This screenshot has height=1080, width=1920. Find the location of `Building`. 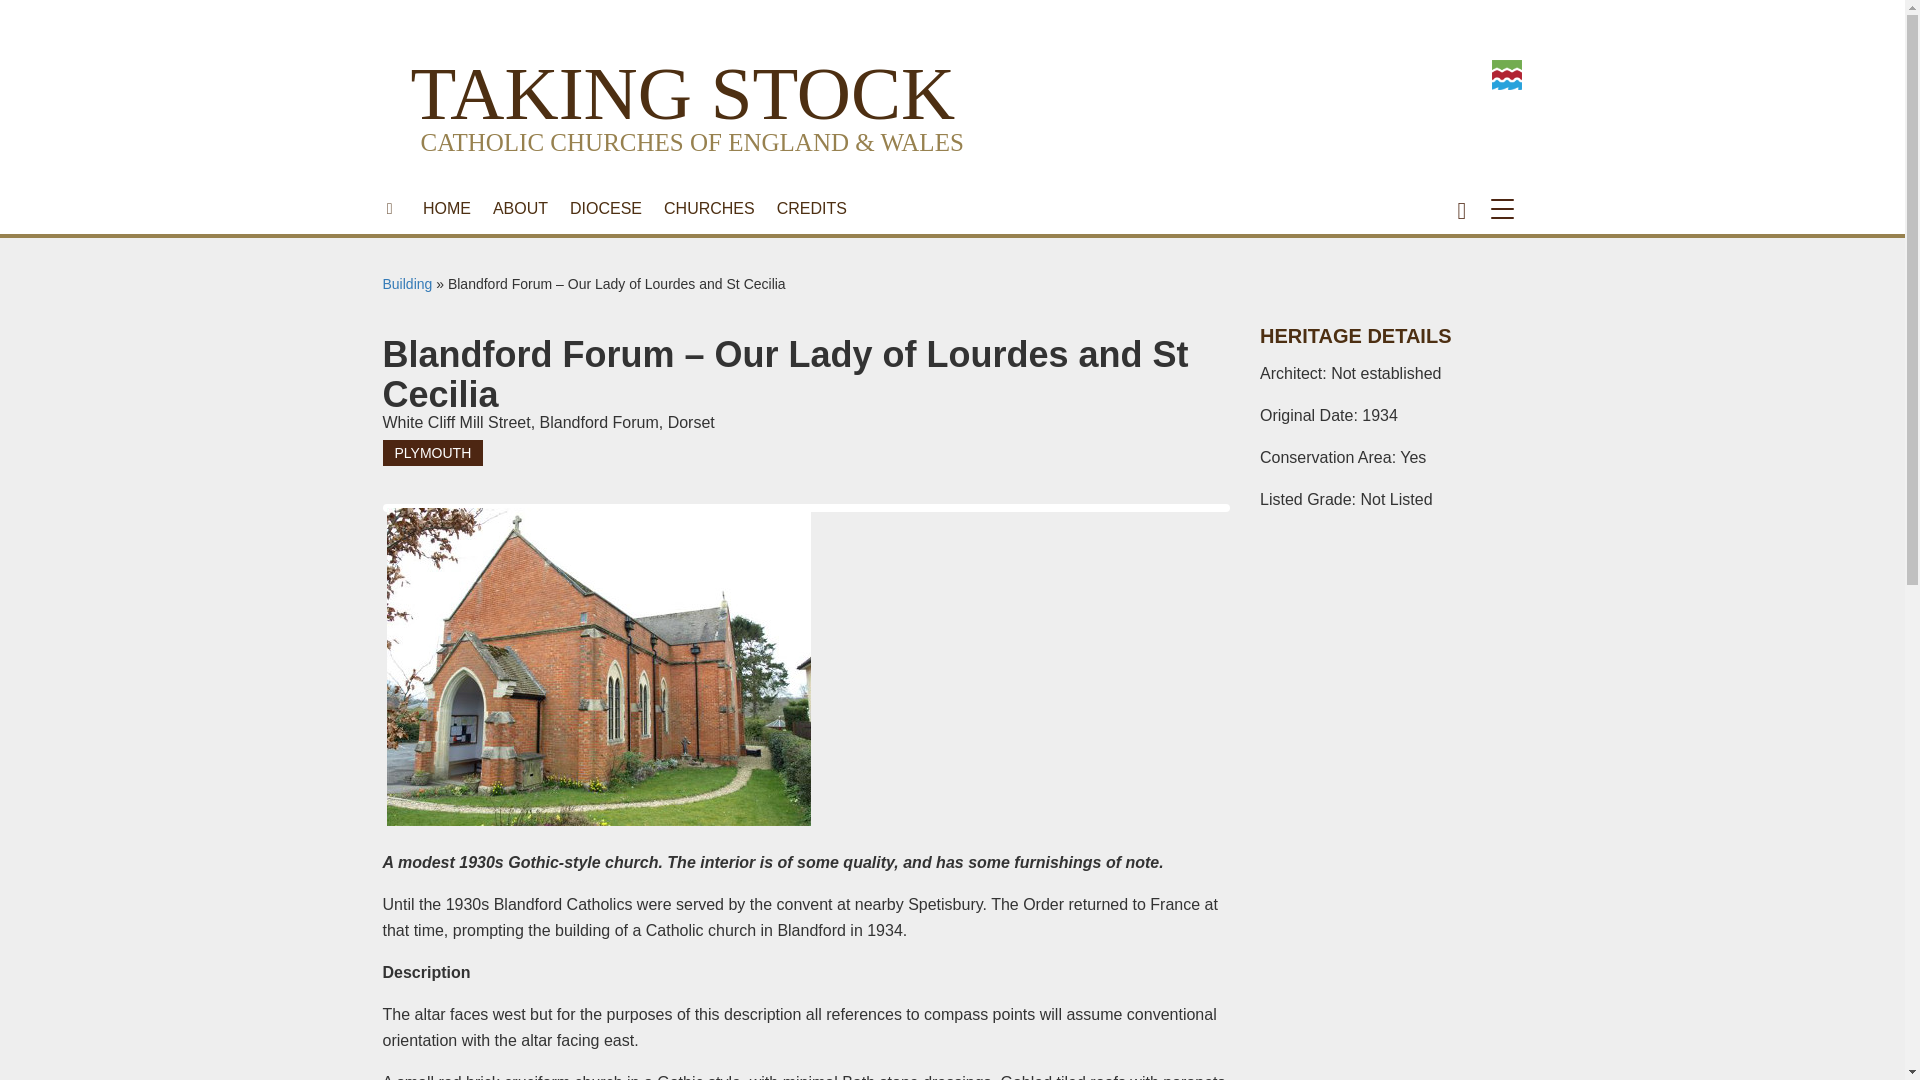

Building is located at coordinates (407, 284).